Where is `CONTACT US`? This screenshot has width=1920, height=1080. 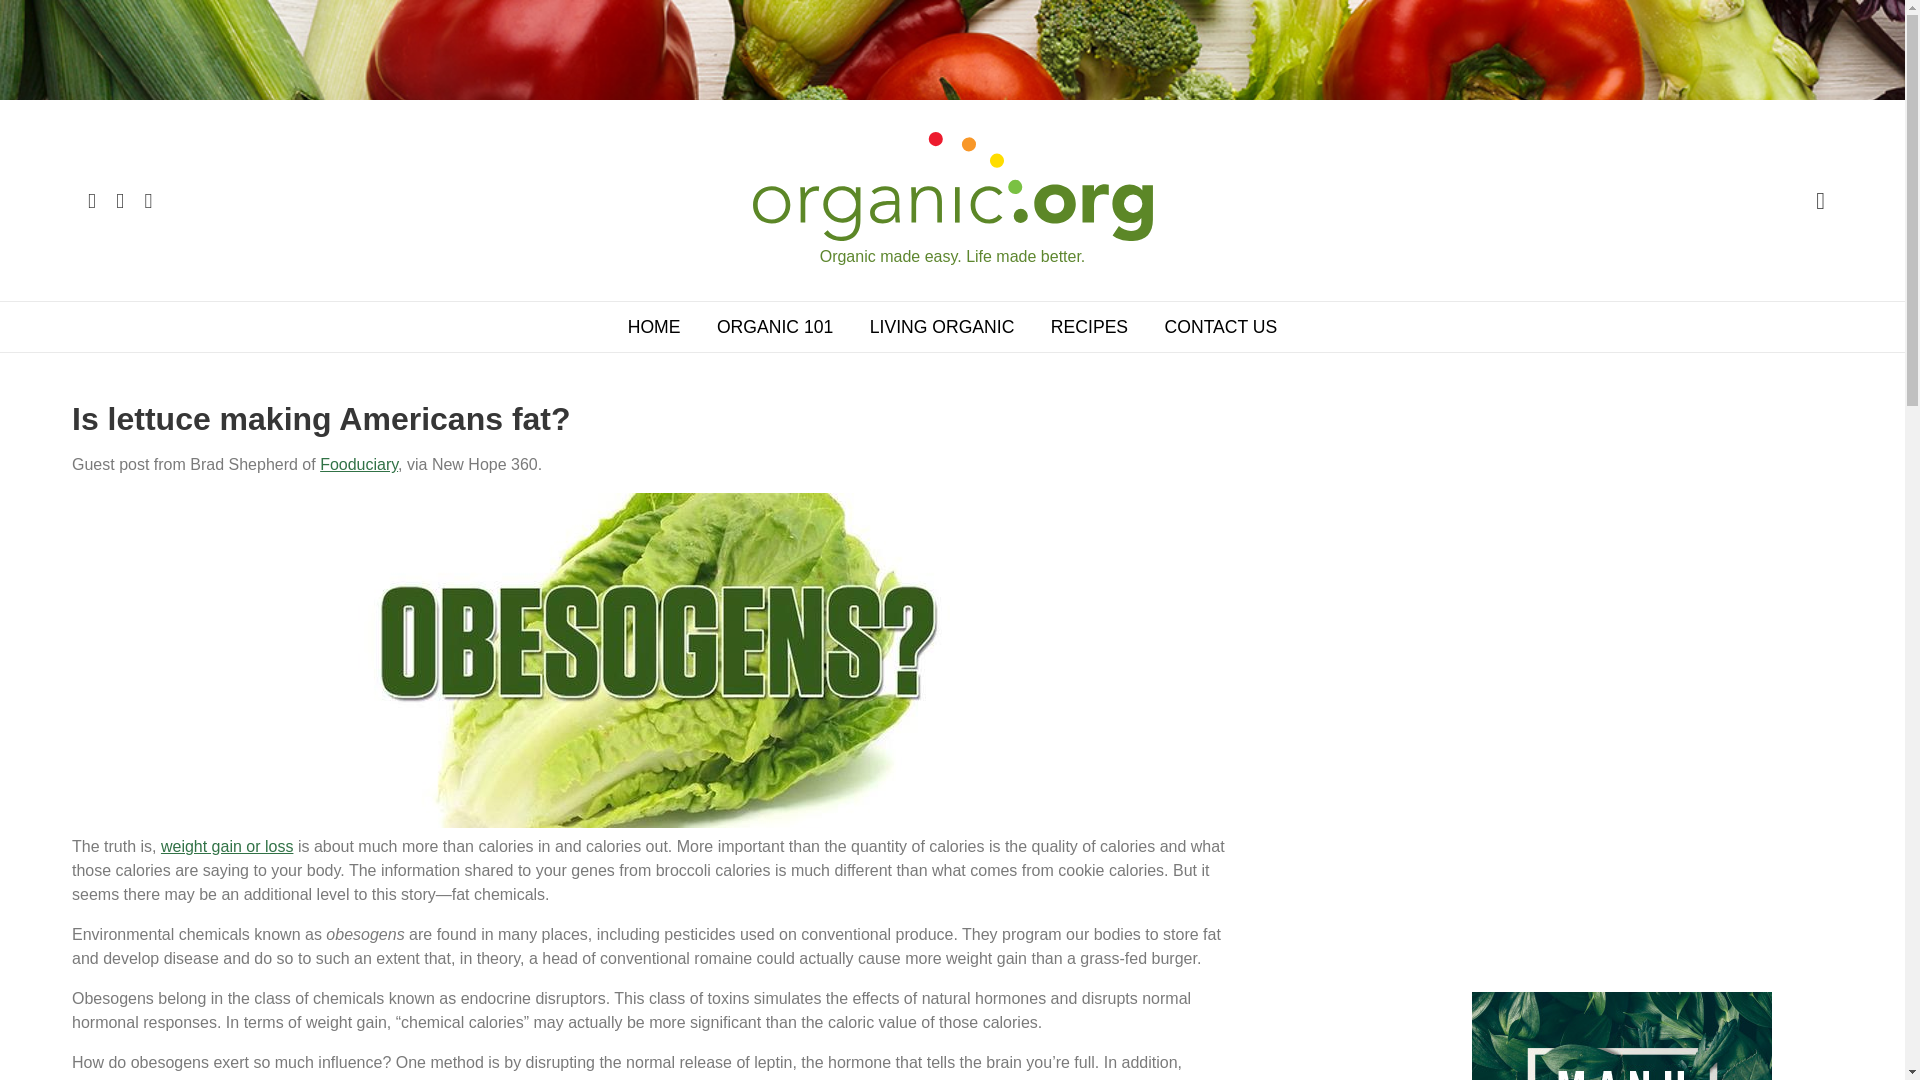 CONTACT US is located at coordinates (1221, 327).